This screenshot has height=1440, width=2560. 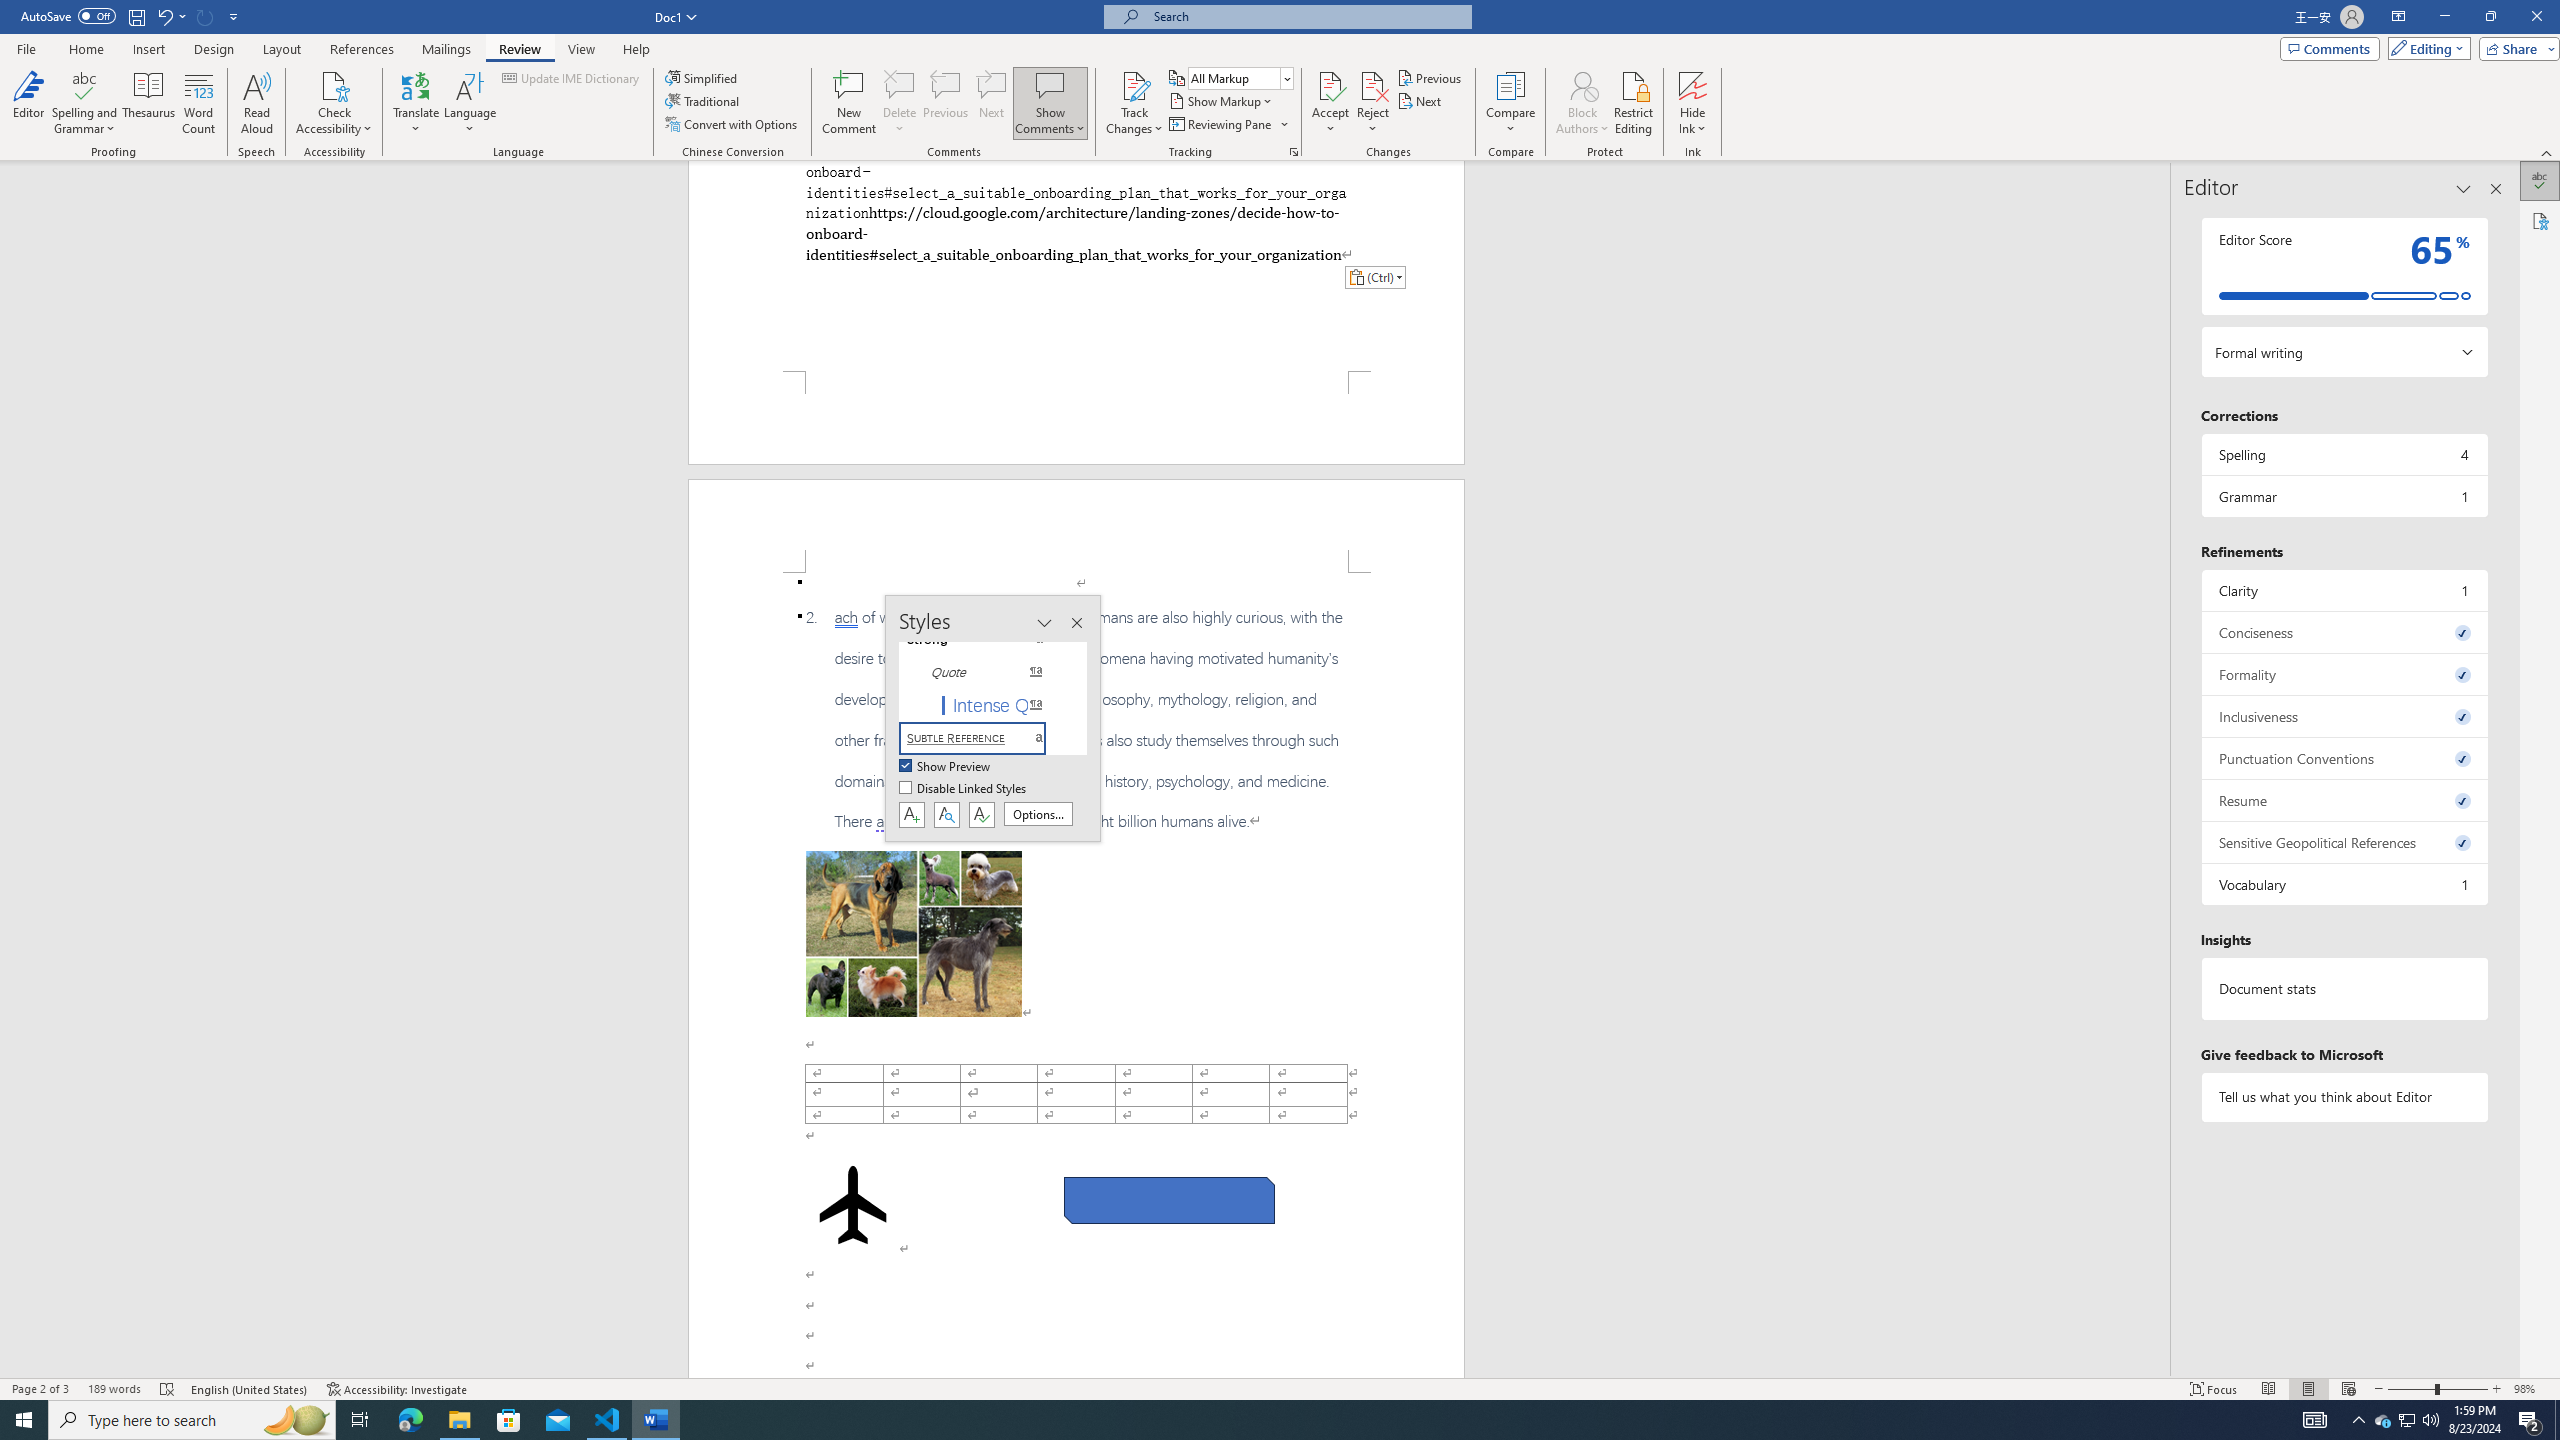 What do you see at coordinates (416, 103) in the screenshot?
I see `Translate` at bounding box center [416, 103].